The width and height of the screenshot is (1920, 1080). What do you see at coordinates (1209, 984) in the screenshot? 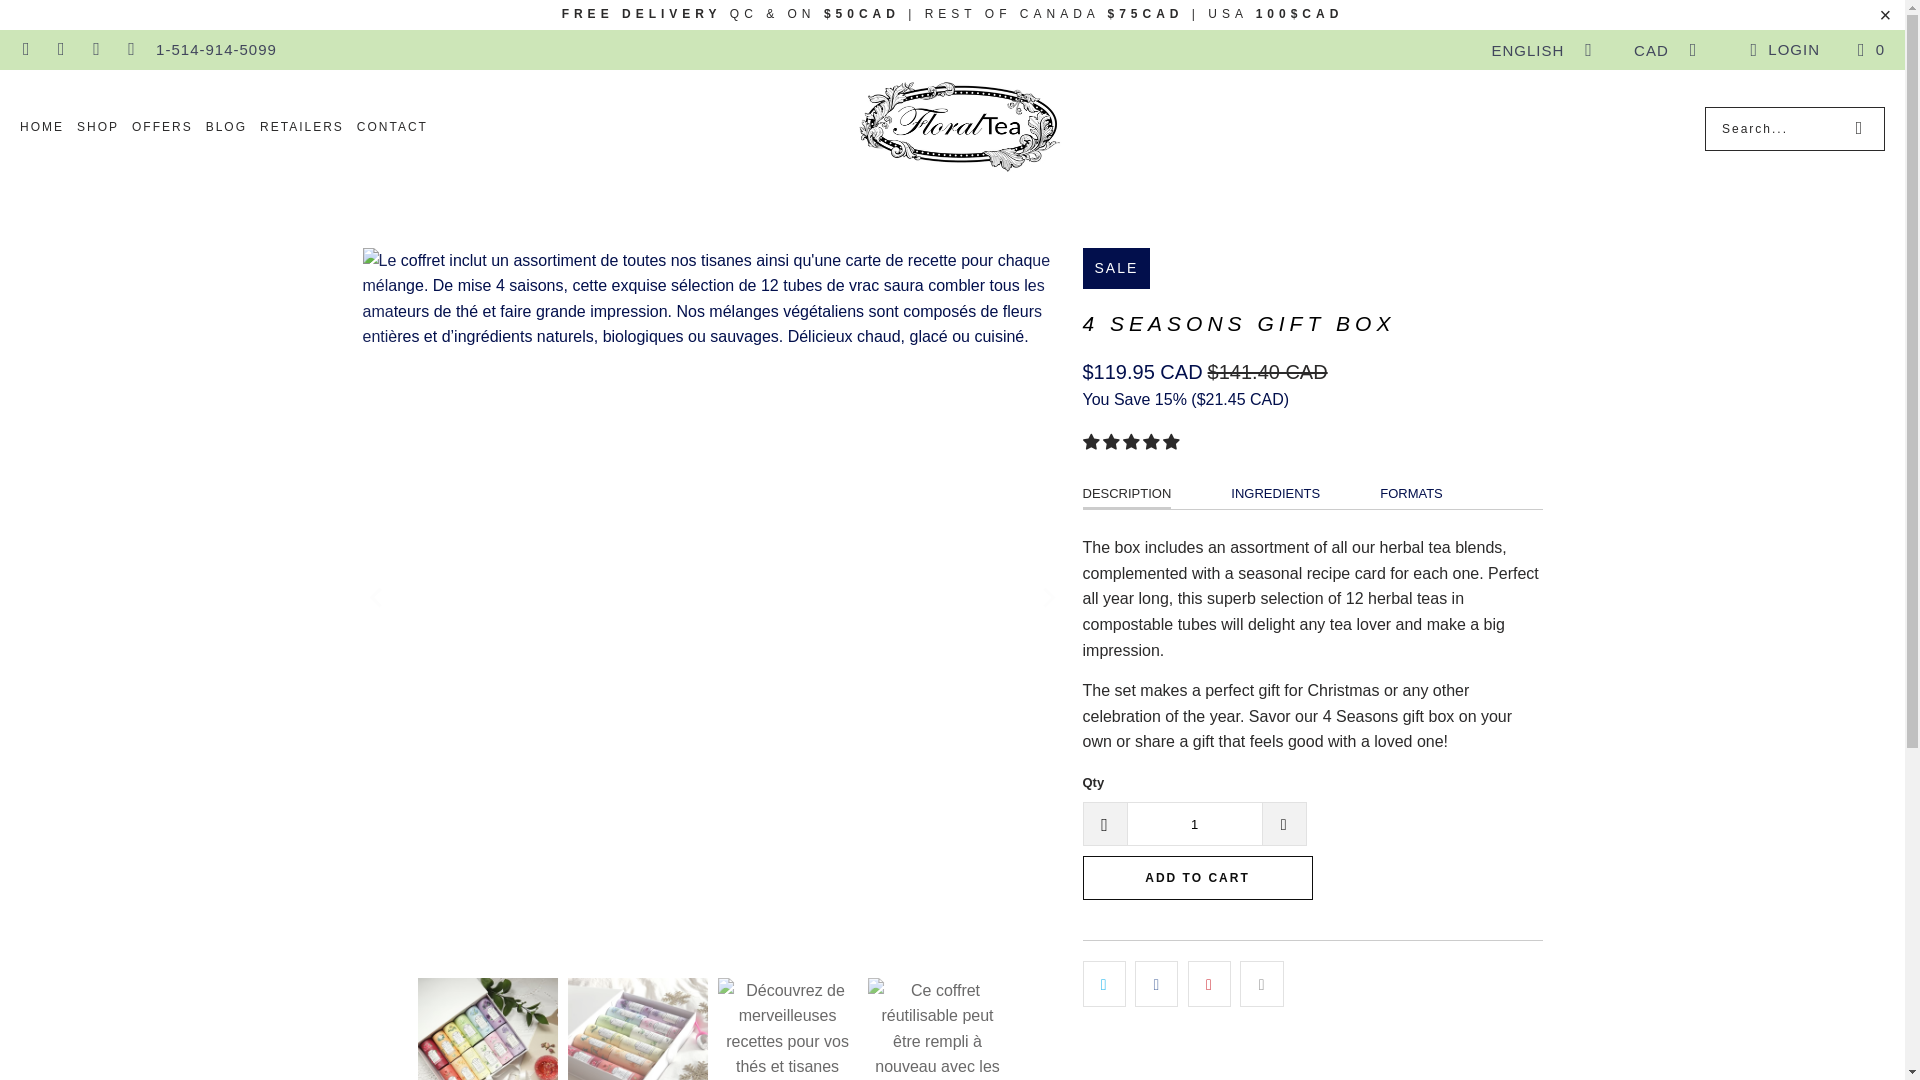
I see `Share this on Pinterest` at bounding box center [1209, 984].